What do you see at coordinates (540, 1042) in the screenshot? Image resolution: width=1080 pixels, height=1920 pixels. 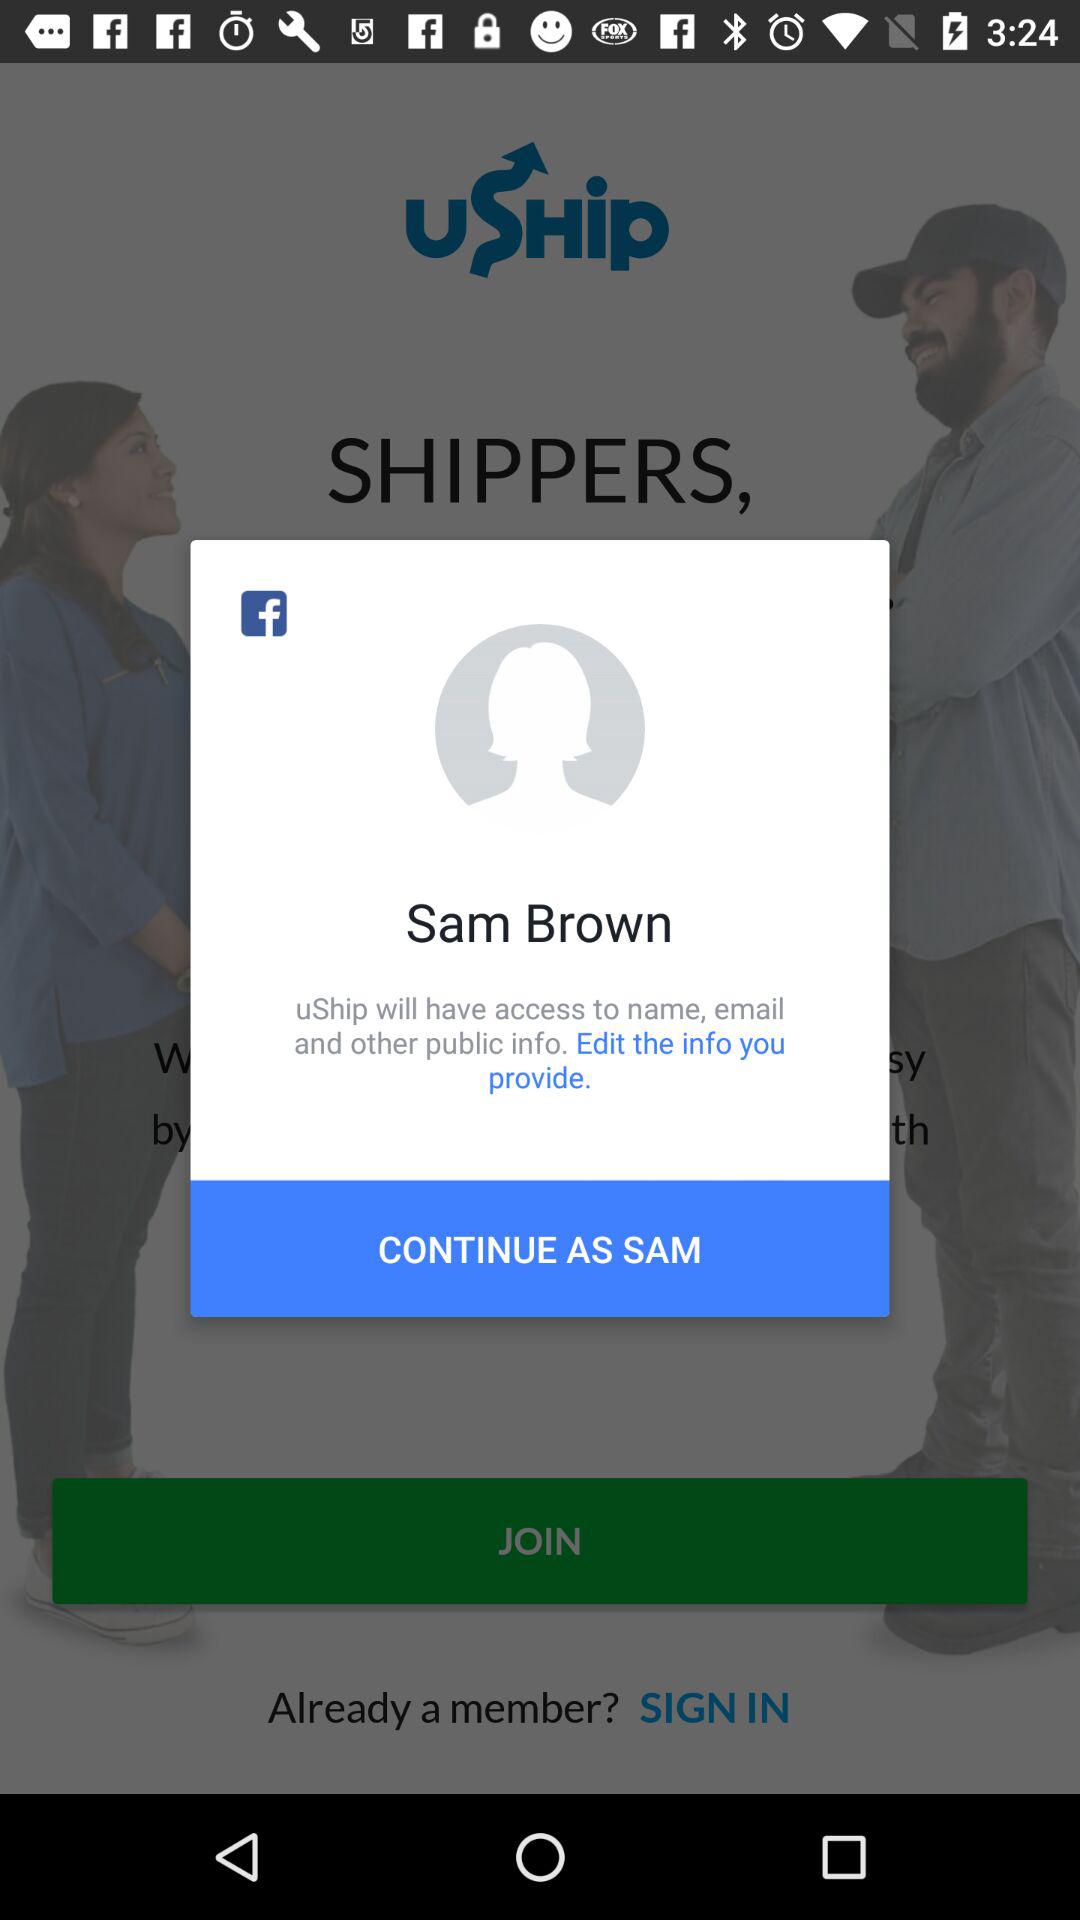 I see `scroll until the uship will have` at bounding box center [540, 1042].